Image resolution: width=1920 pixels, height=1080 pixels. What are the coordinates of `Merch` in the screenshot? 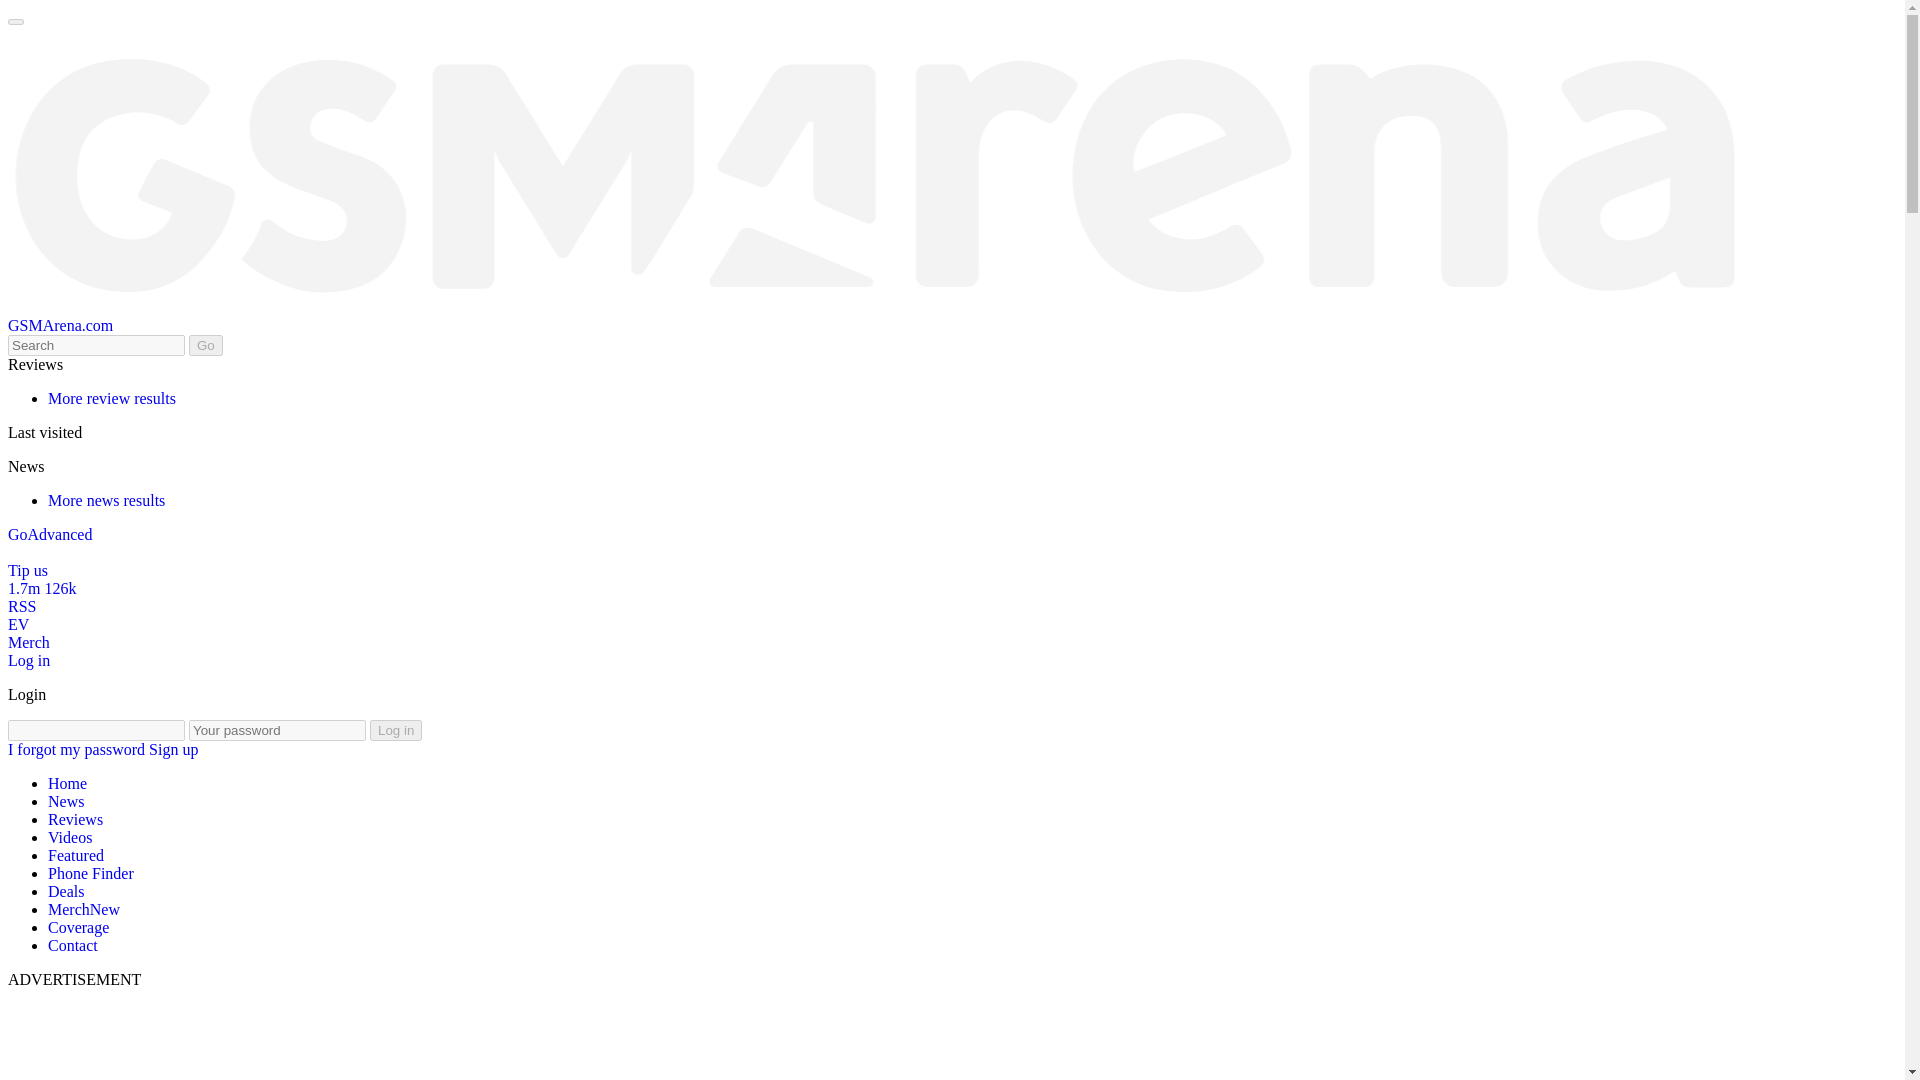 It's located at (28, 650).